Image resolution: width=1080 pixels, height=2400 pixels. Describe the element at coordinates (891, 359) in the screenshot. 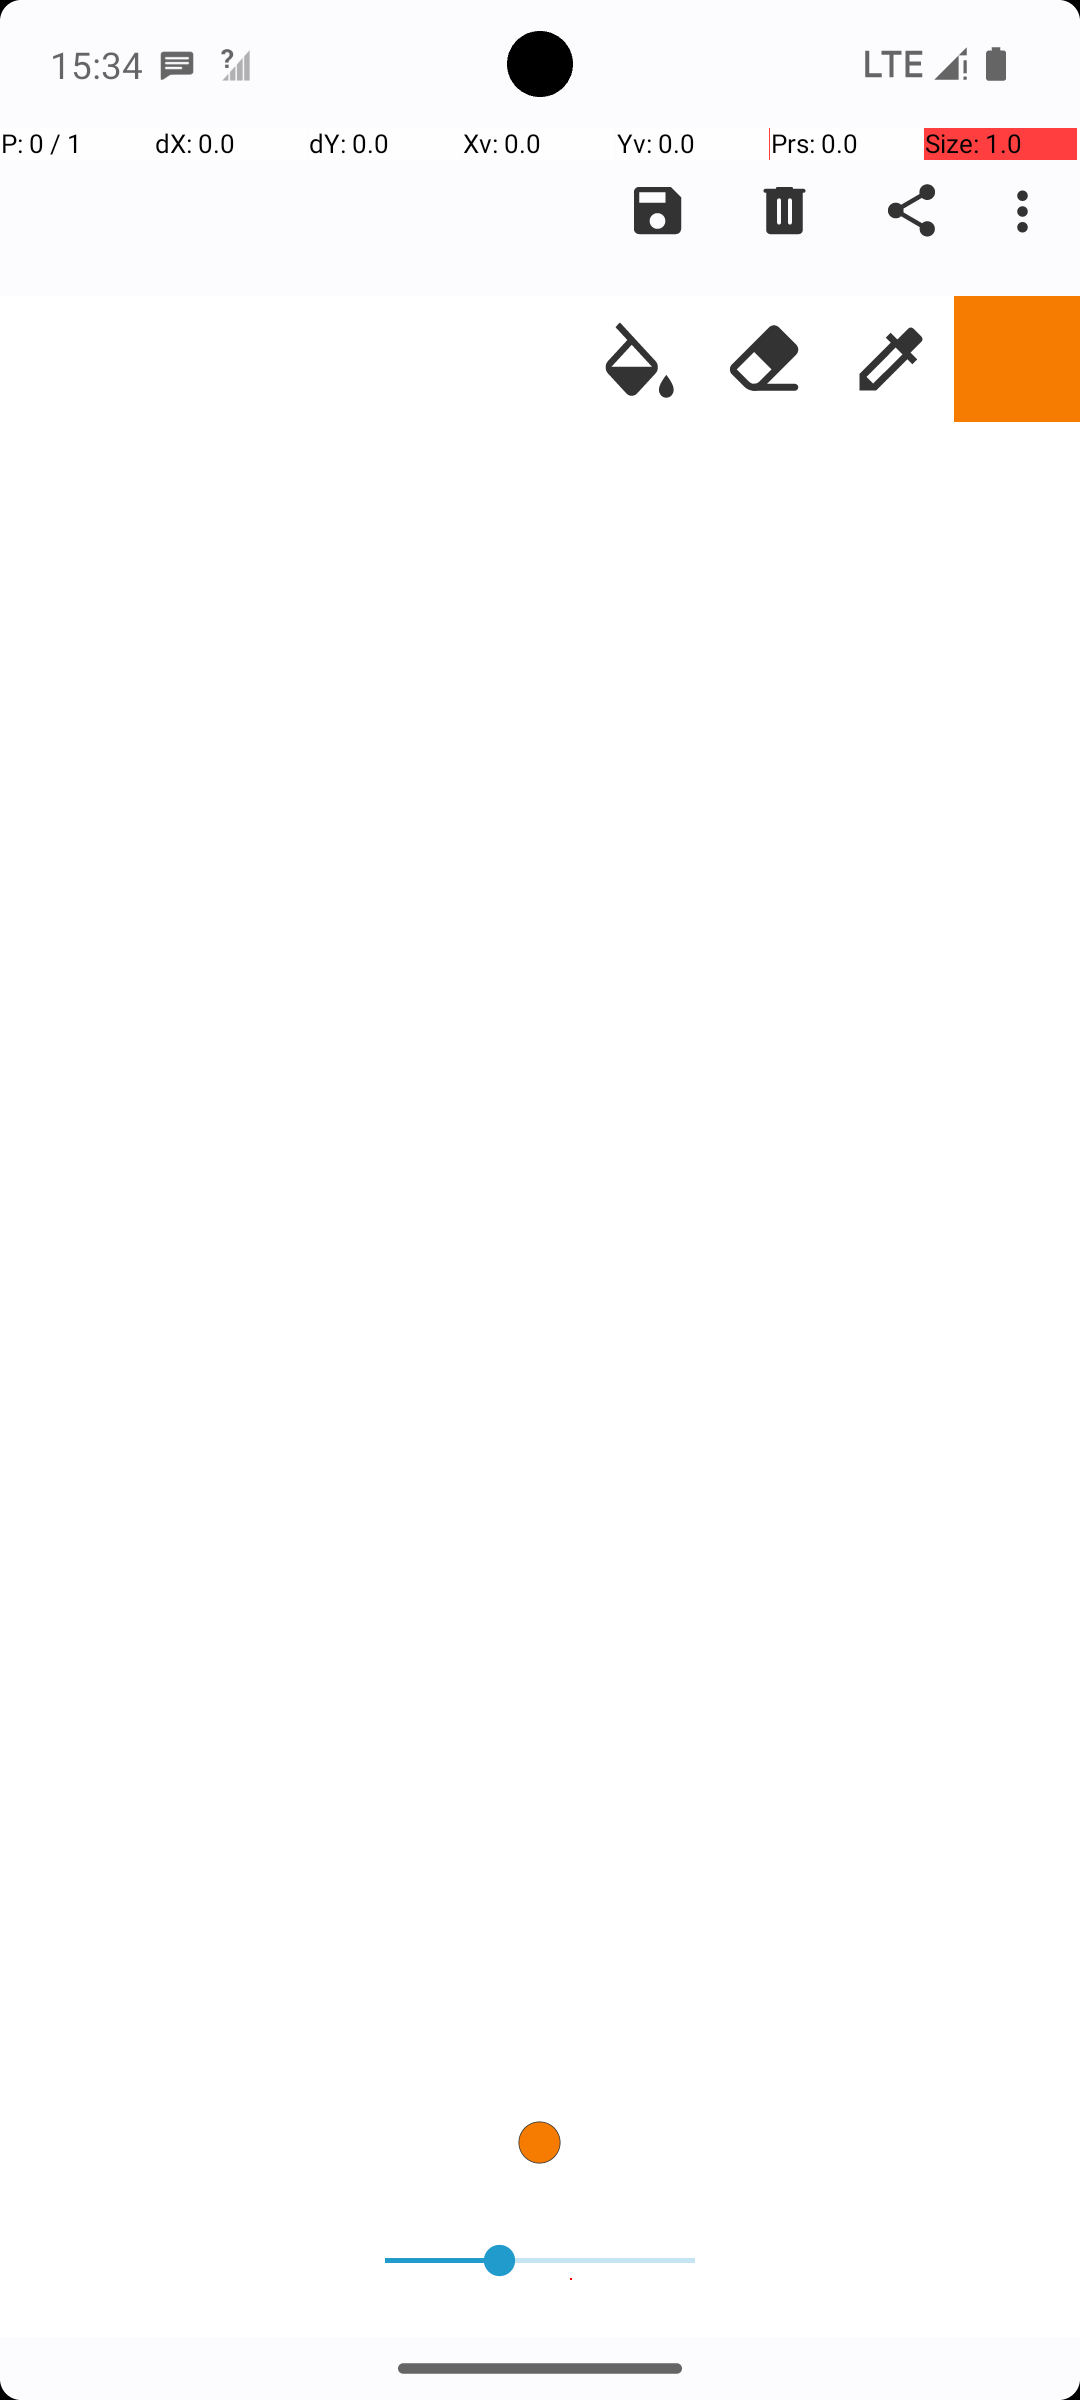

I see `Eyedropper` at that location.